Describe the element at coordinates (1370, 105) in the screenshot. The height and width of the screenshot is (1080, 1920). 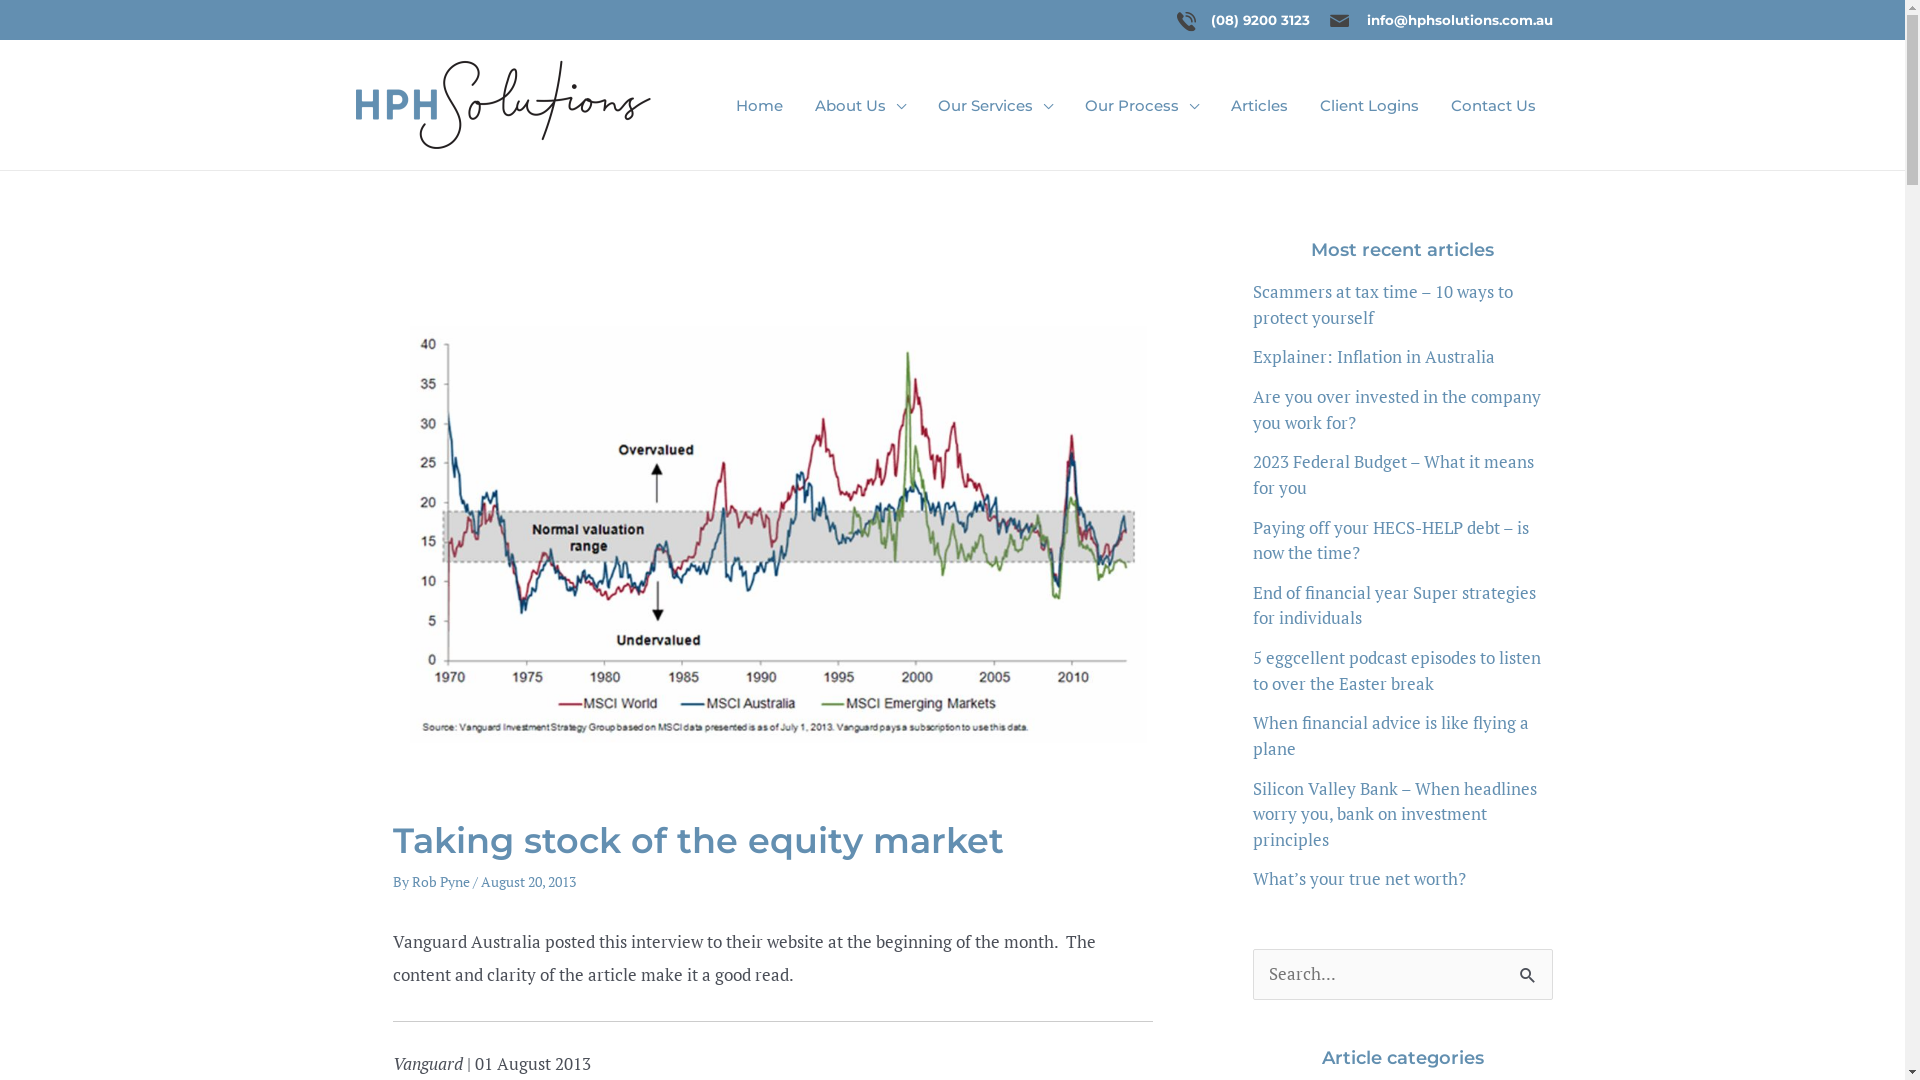
I see `Client Logins` at that location.